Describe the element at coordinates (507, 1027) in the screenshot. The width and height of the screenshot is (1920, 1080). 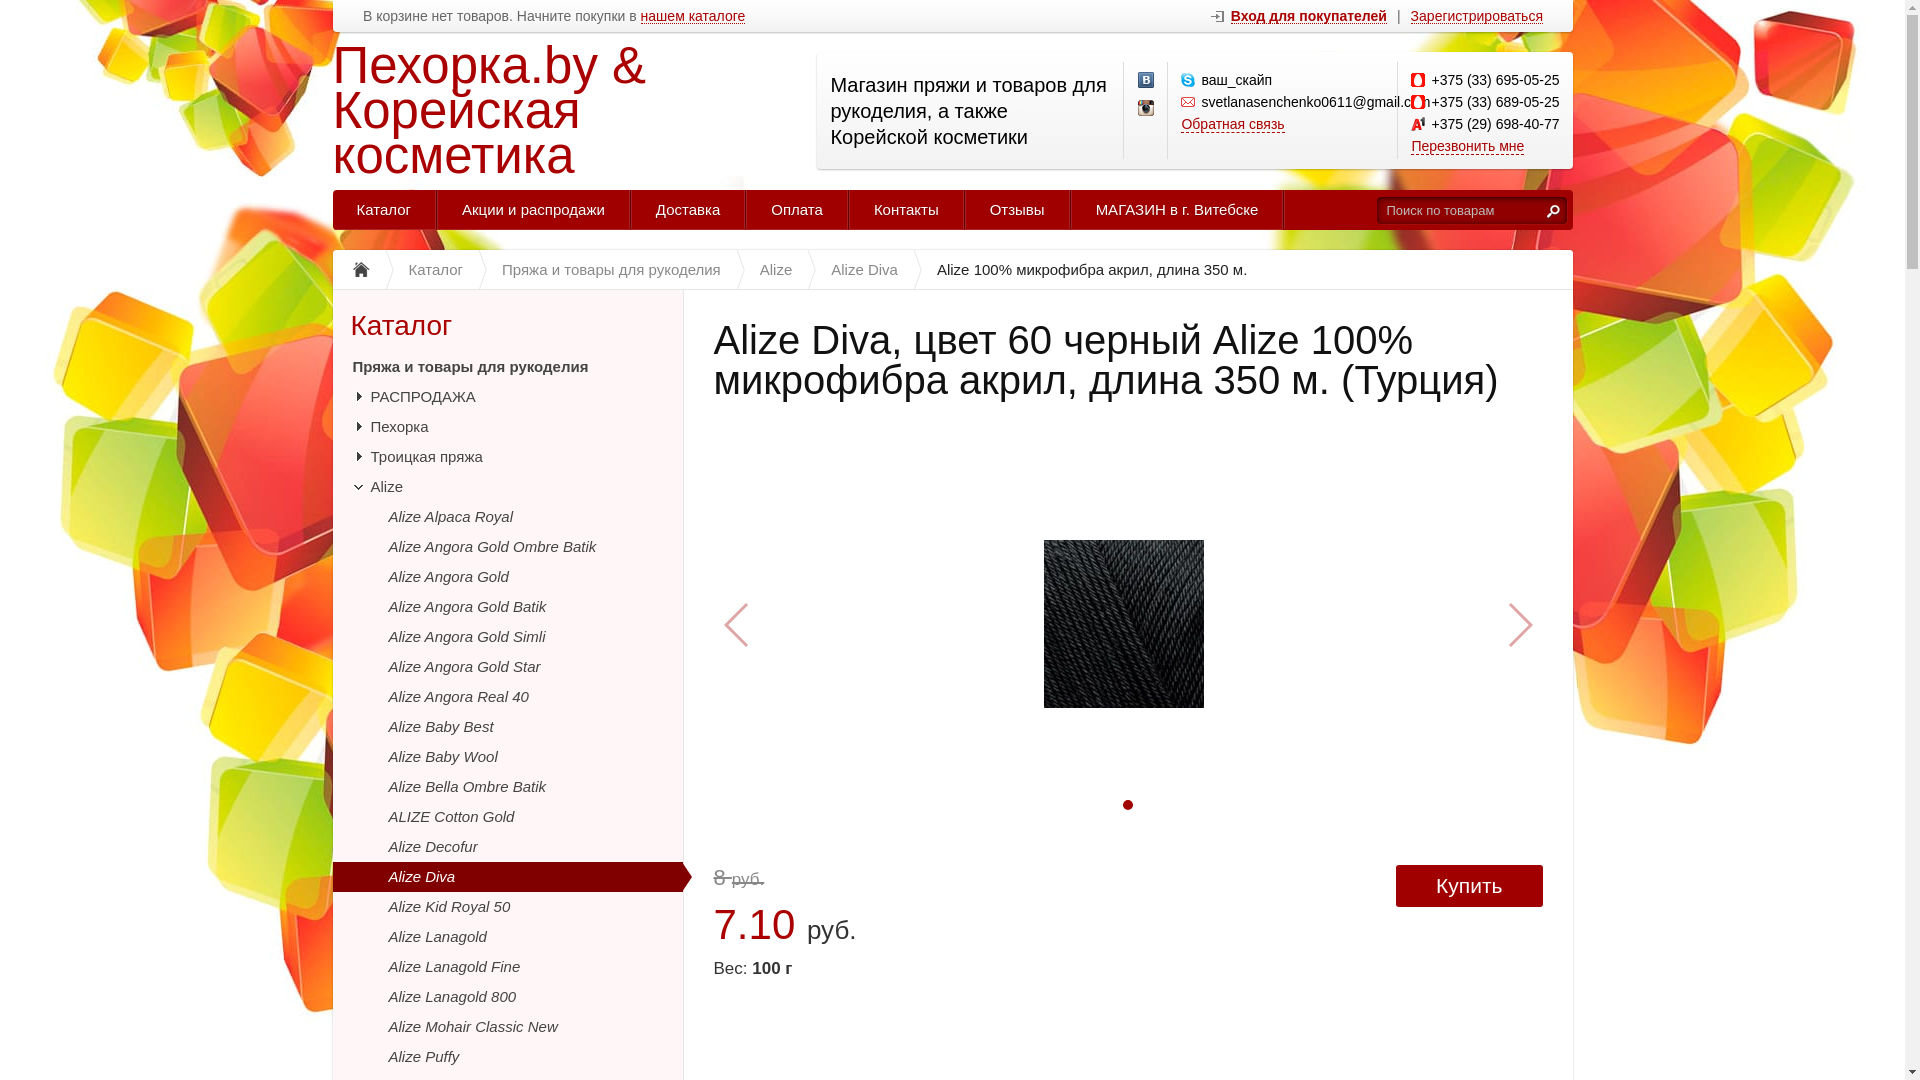
I see `Alize Mohair Classic New` at that location.